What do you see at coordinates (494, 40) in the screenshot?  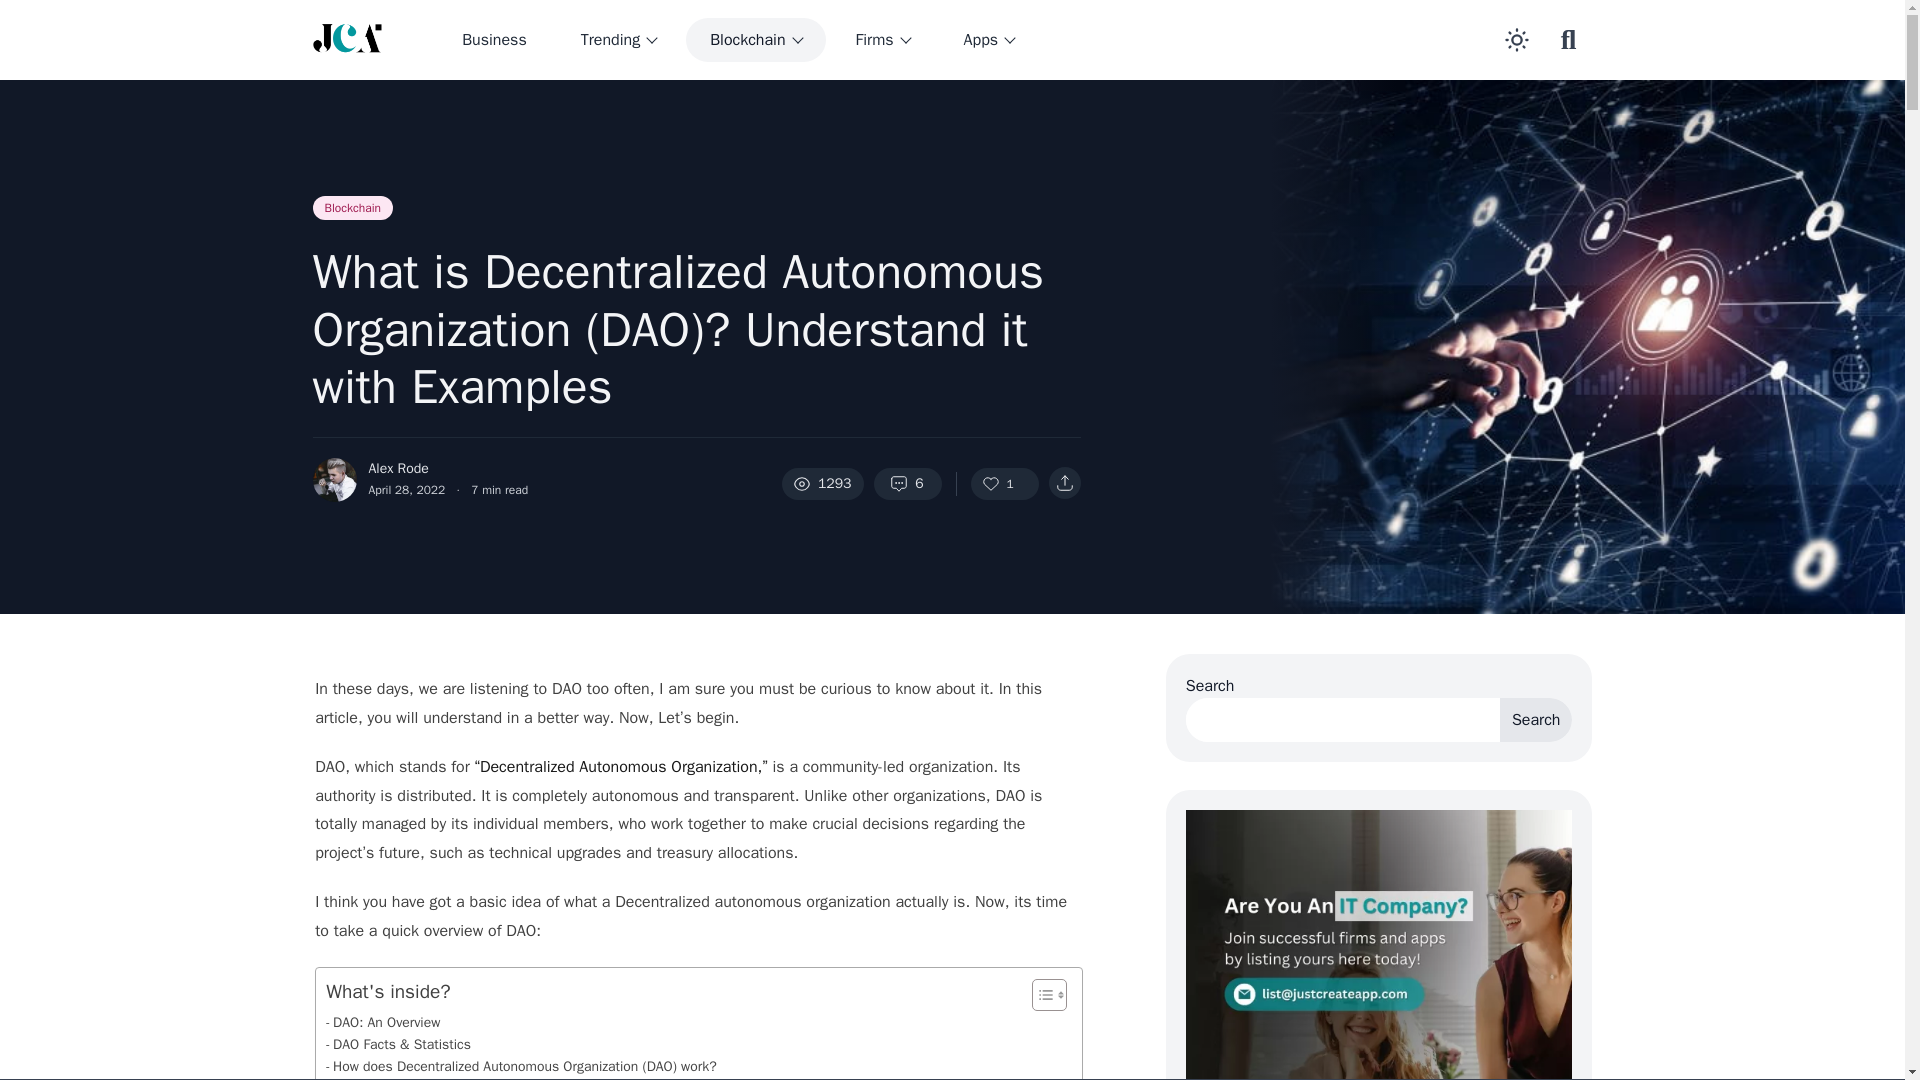 I see `Business` at bounding box center [494, 40].